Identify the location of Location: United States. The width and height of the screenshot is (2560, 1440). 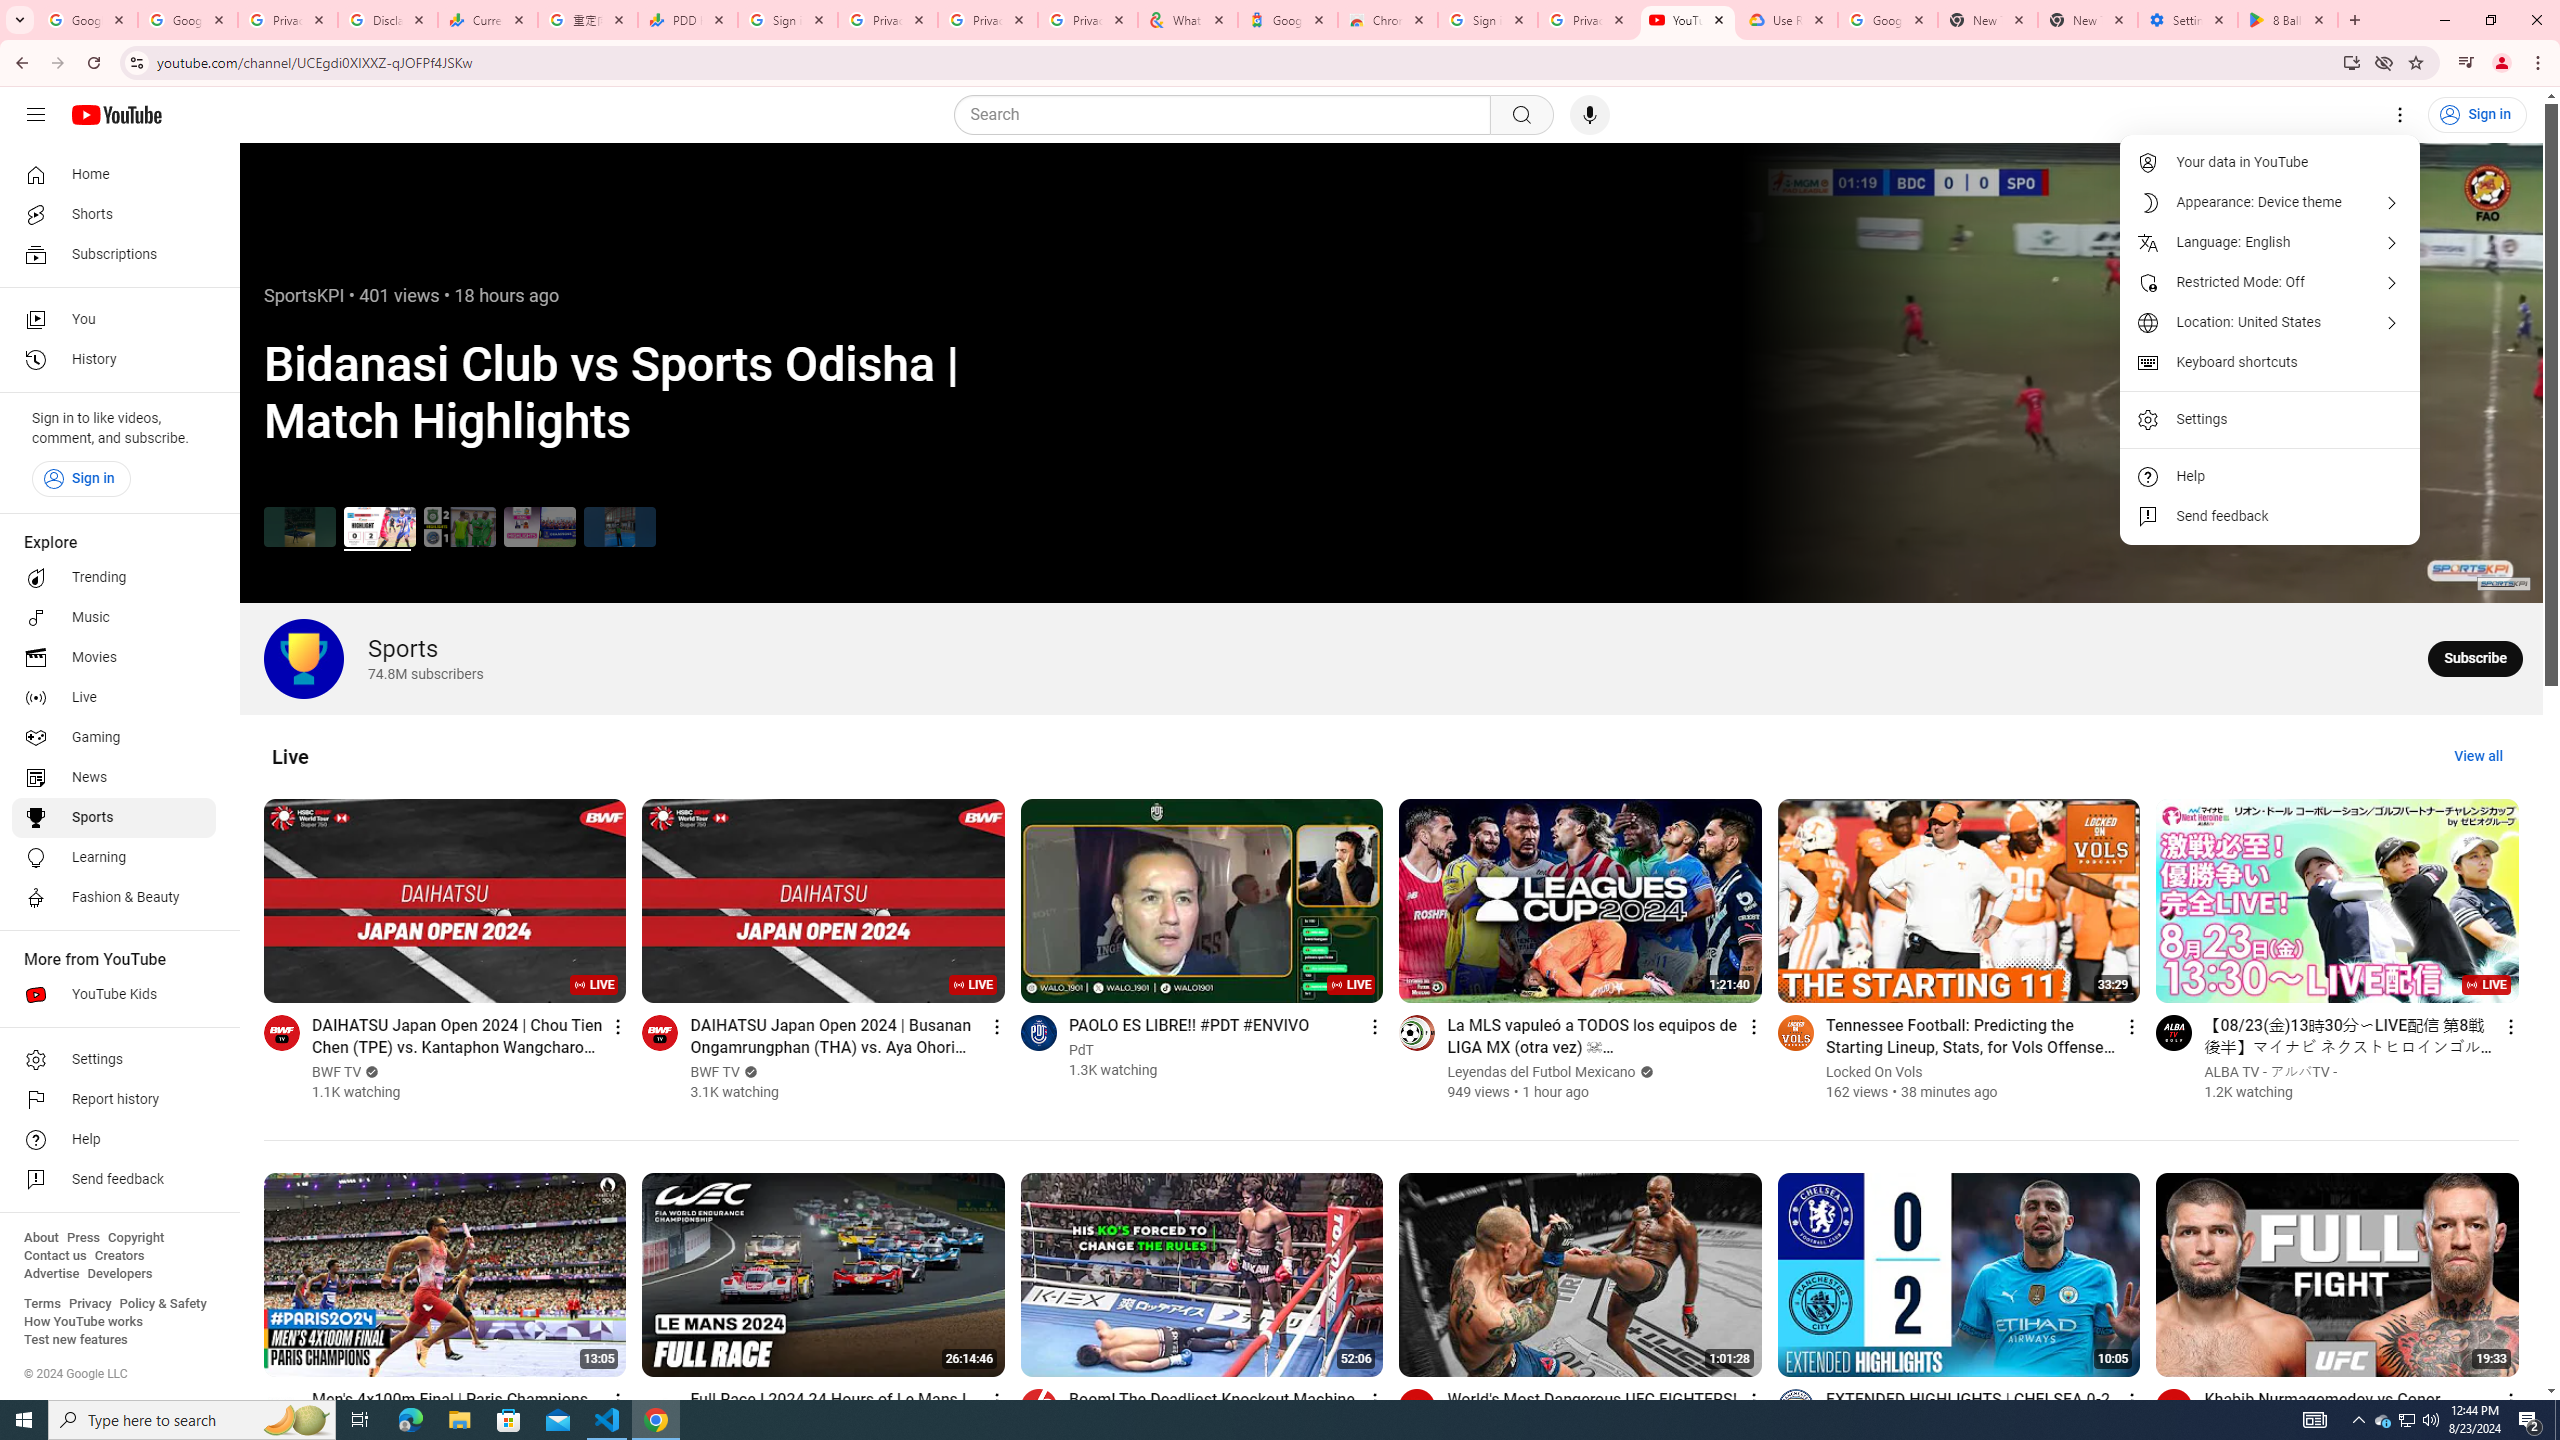
(2270, 322).